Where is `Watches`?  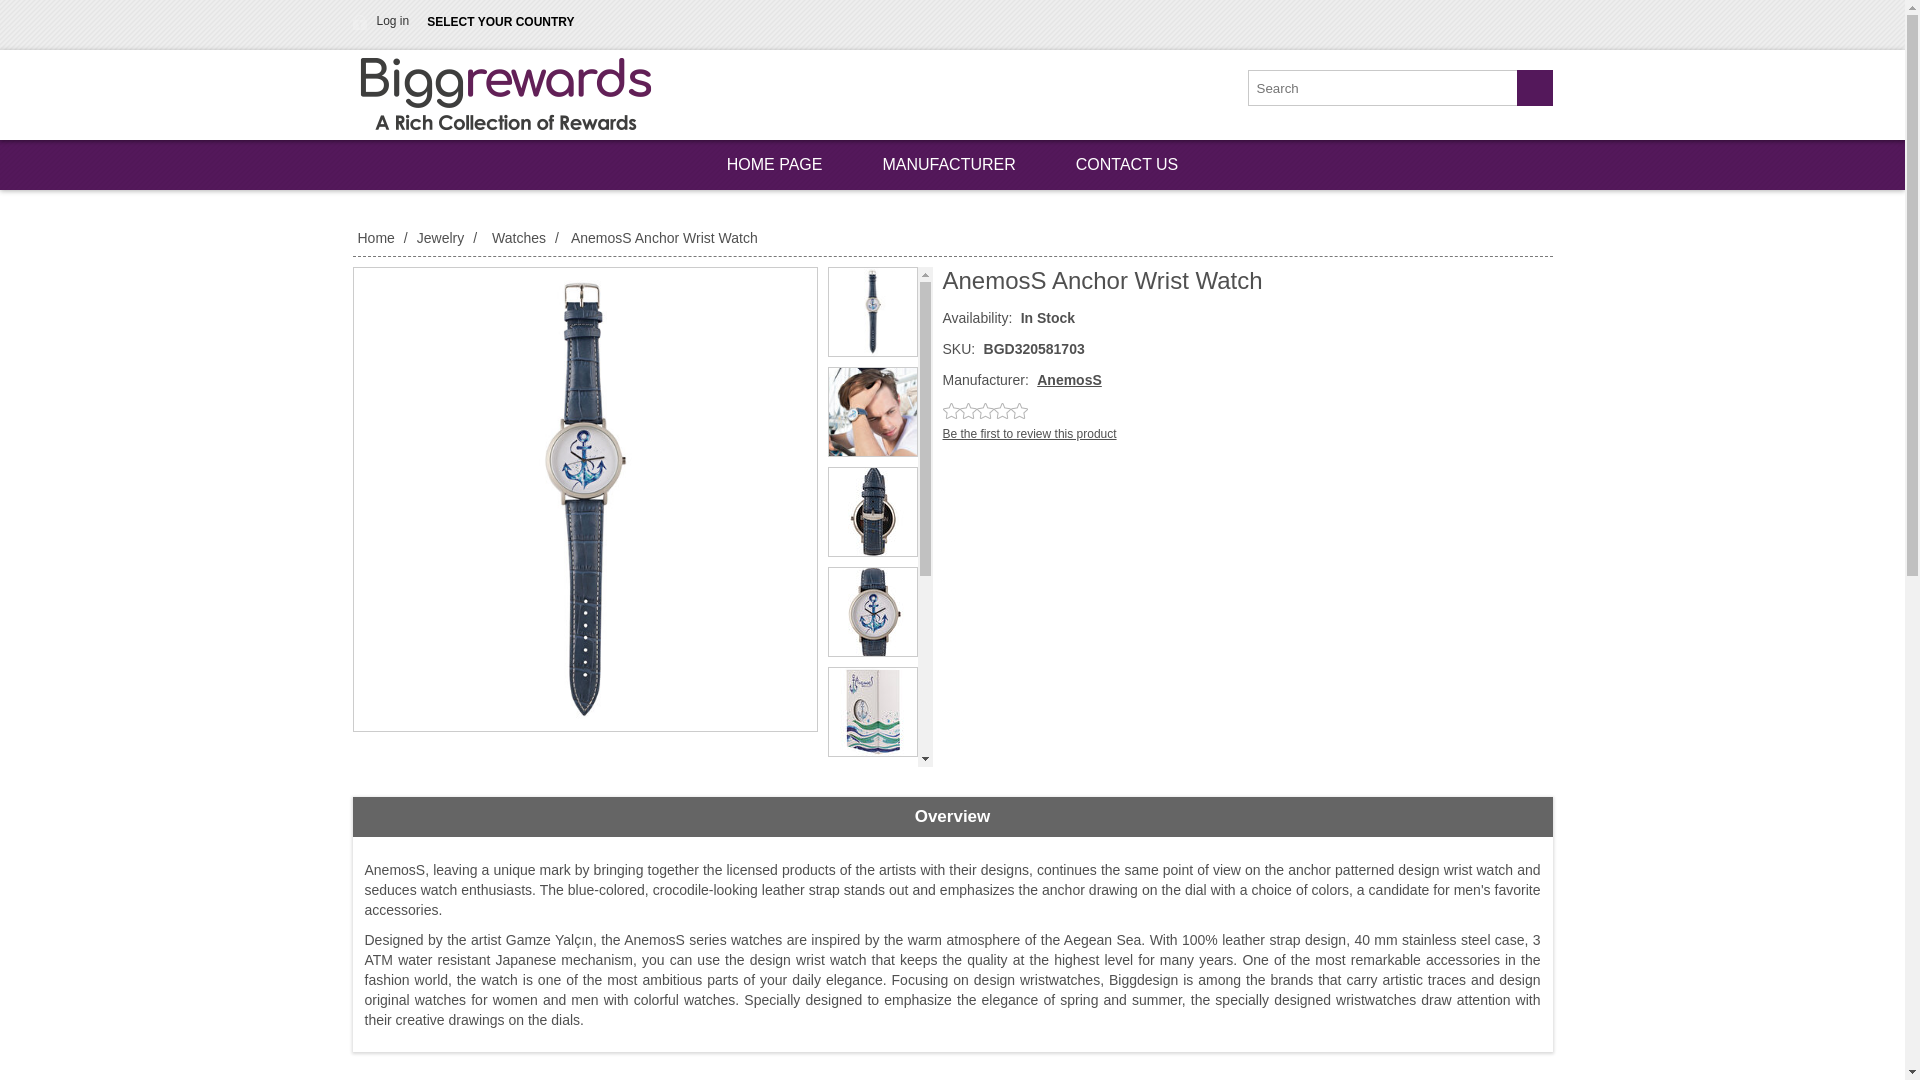 Watches is located at coordinates (519, 238).